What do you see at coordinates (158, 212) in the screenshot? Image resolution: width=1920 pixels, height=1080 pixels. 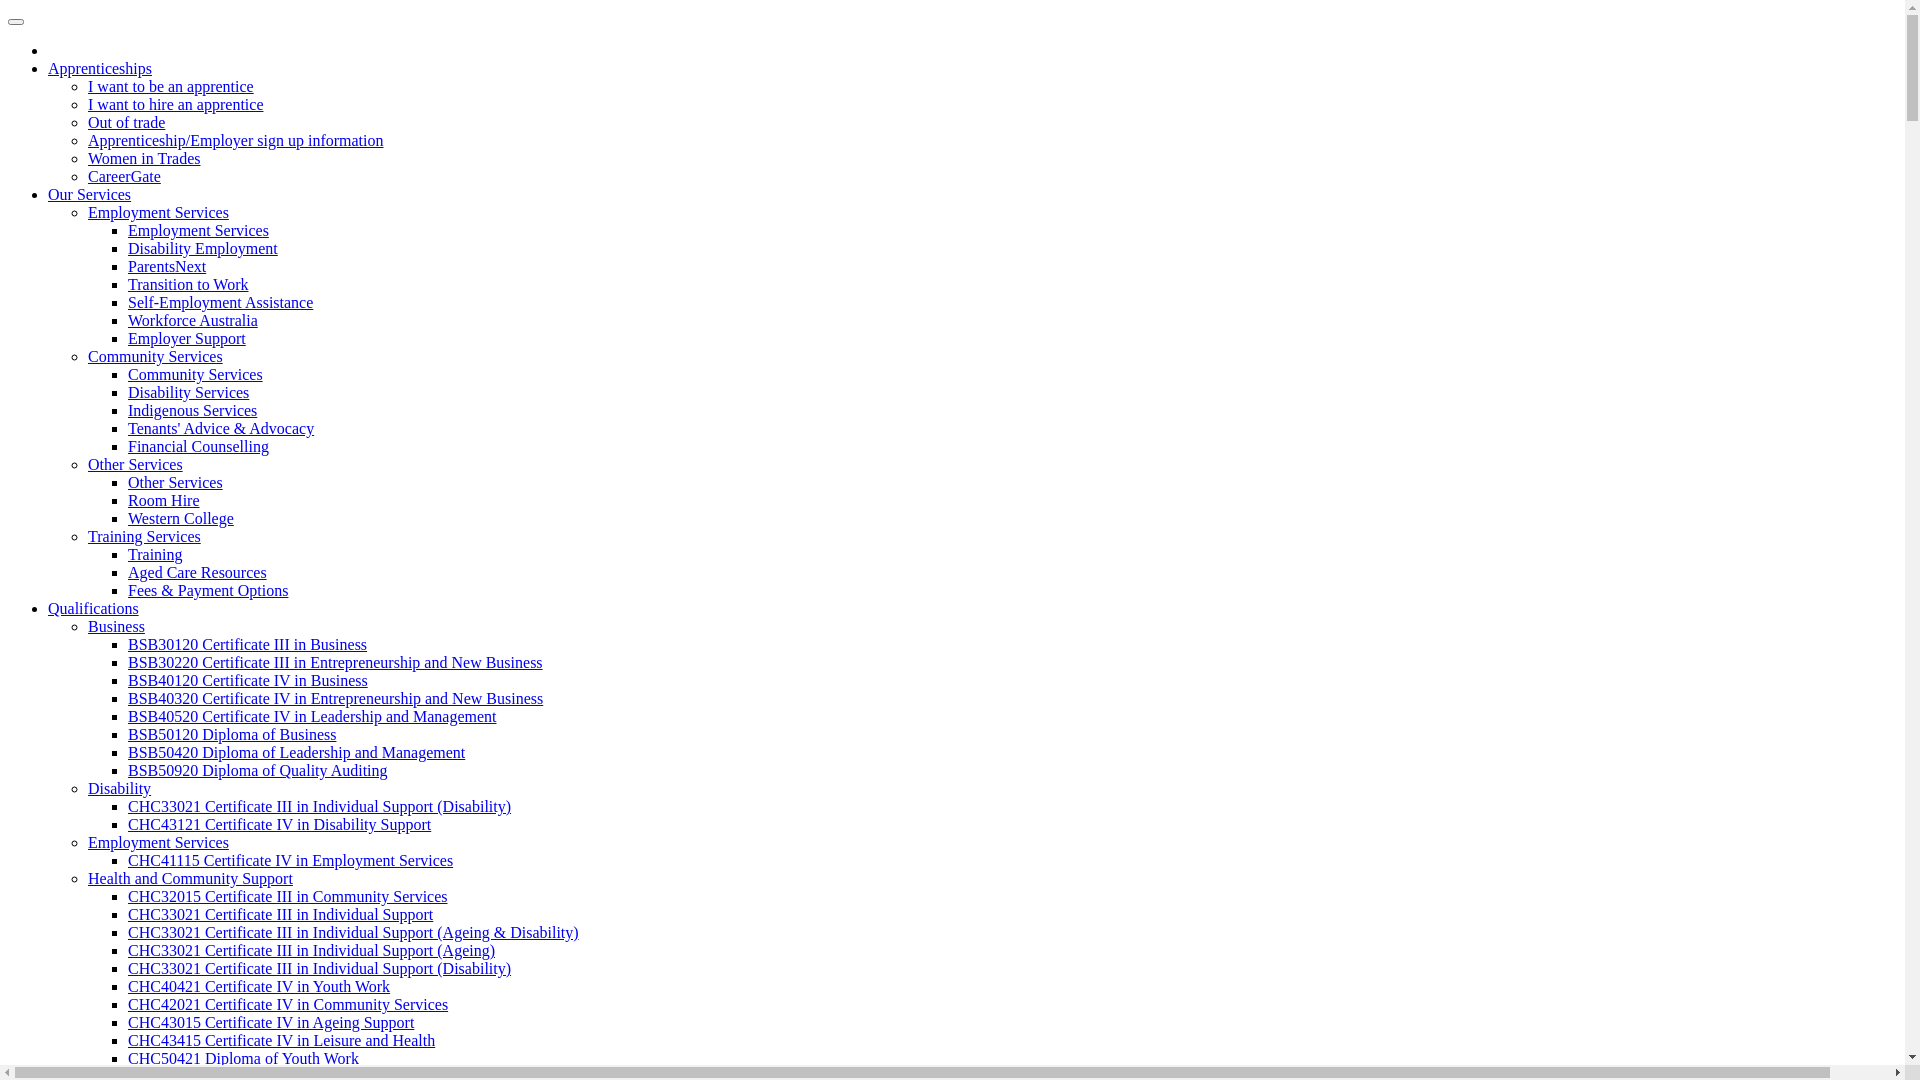 I see `Employment Services` at bounding box center [158, 212].